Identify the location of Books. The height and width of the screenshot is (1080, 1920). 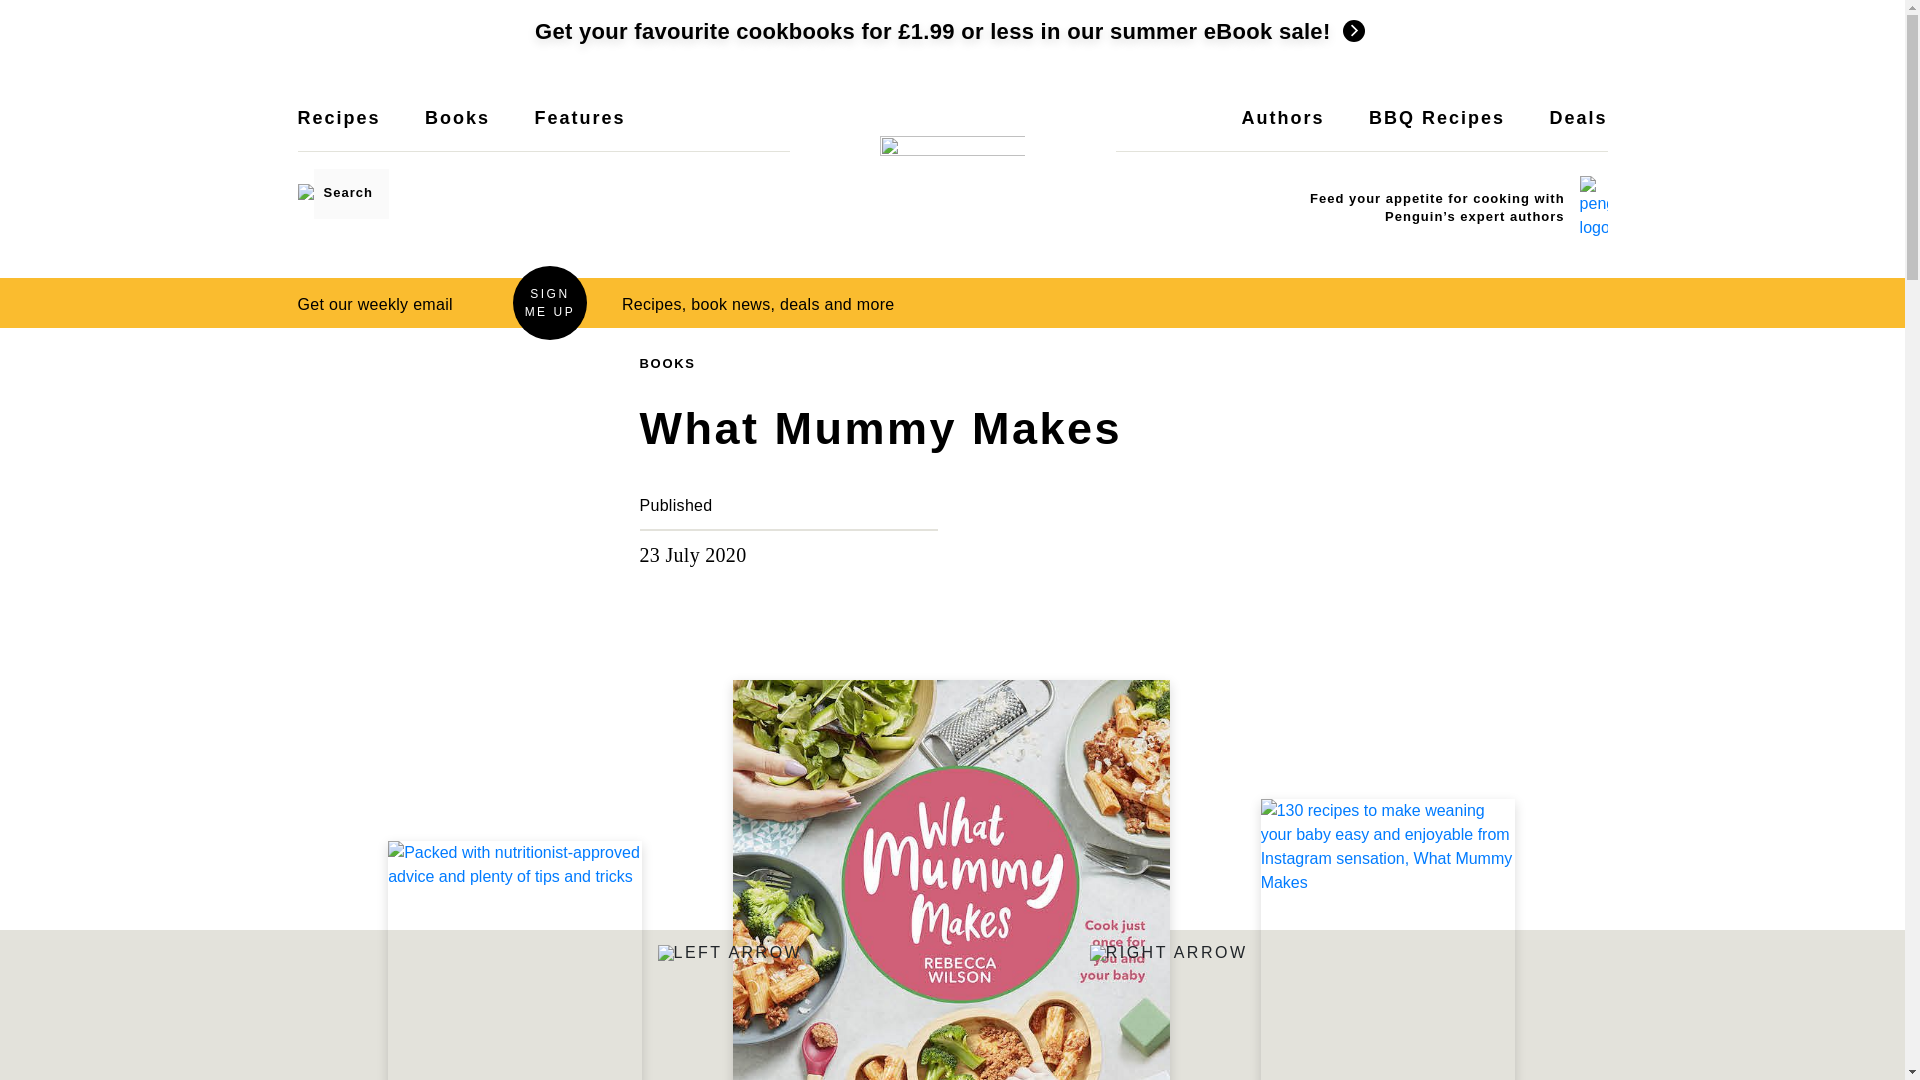
(456, 130).